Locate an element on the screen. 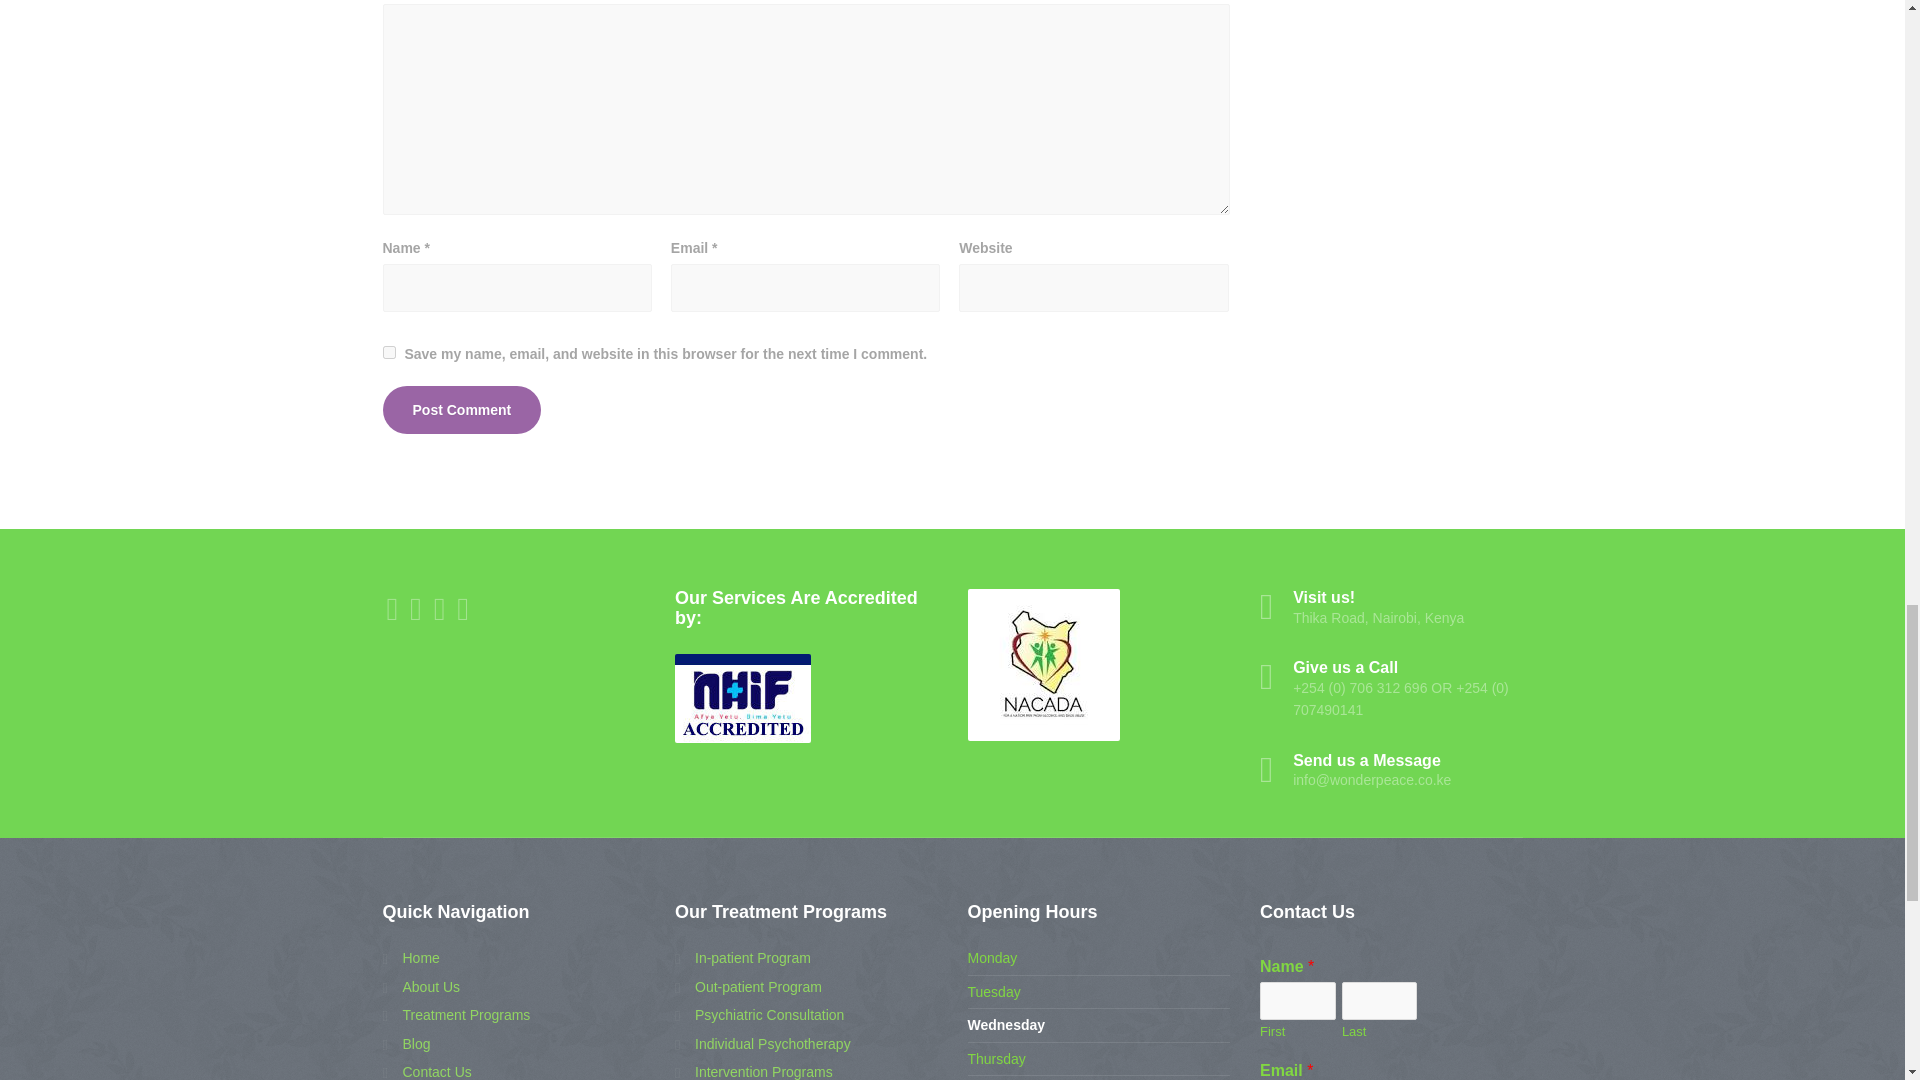 This screenshot has width=1920, height=1080. yes is located at coordinates (388, 352).